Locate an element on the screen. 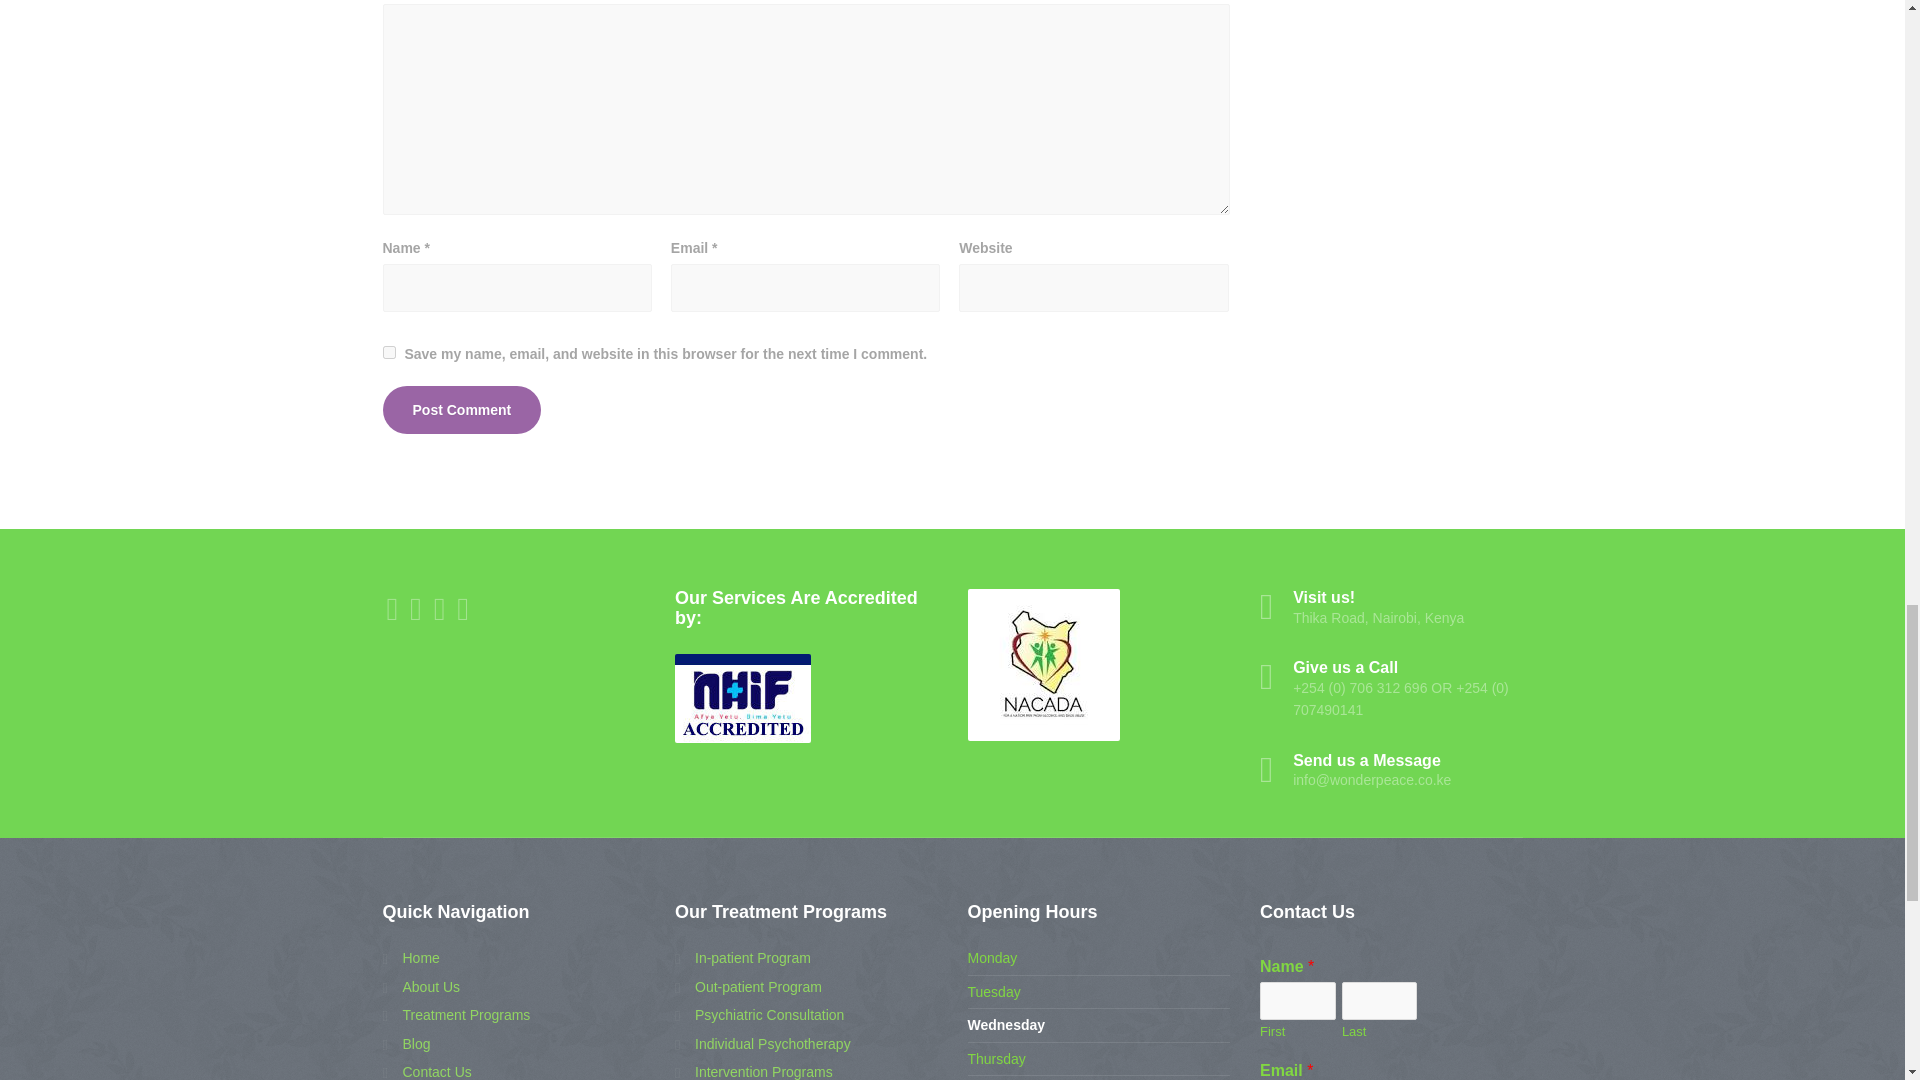 This screenshot has width=1920, height=1080. yes is located at coordinates (388, 352).